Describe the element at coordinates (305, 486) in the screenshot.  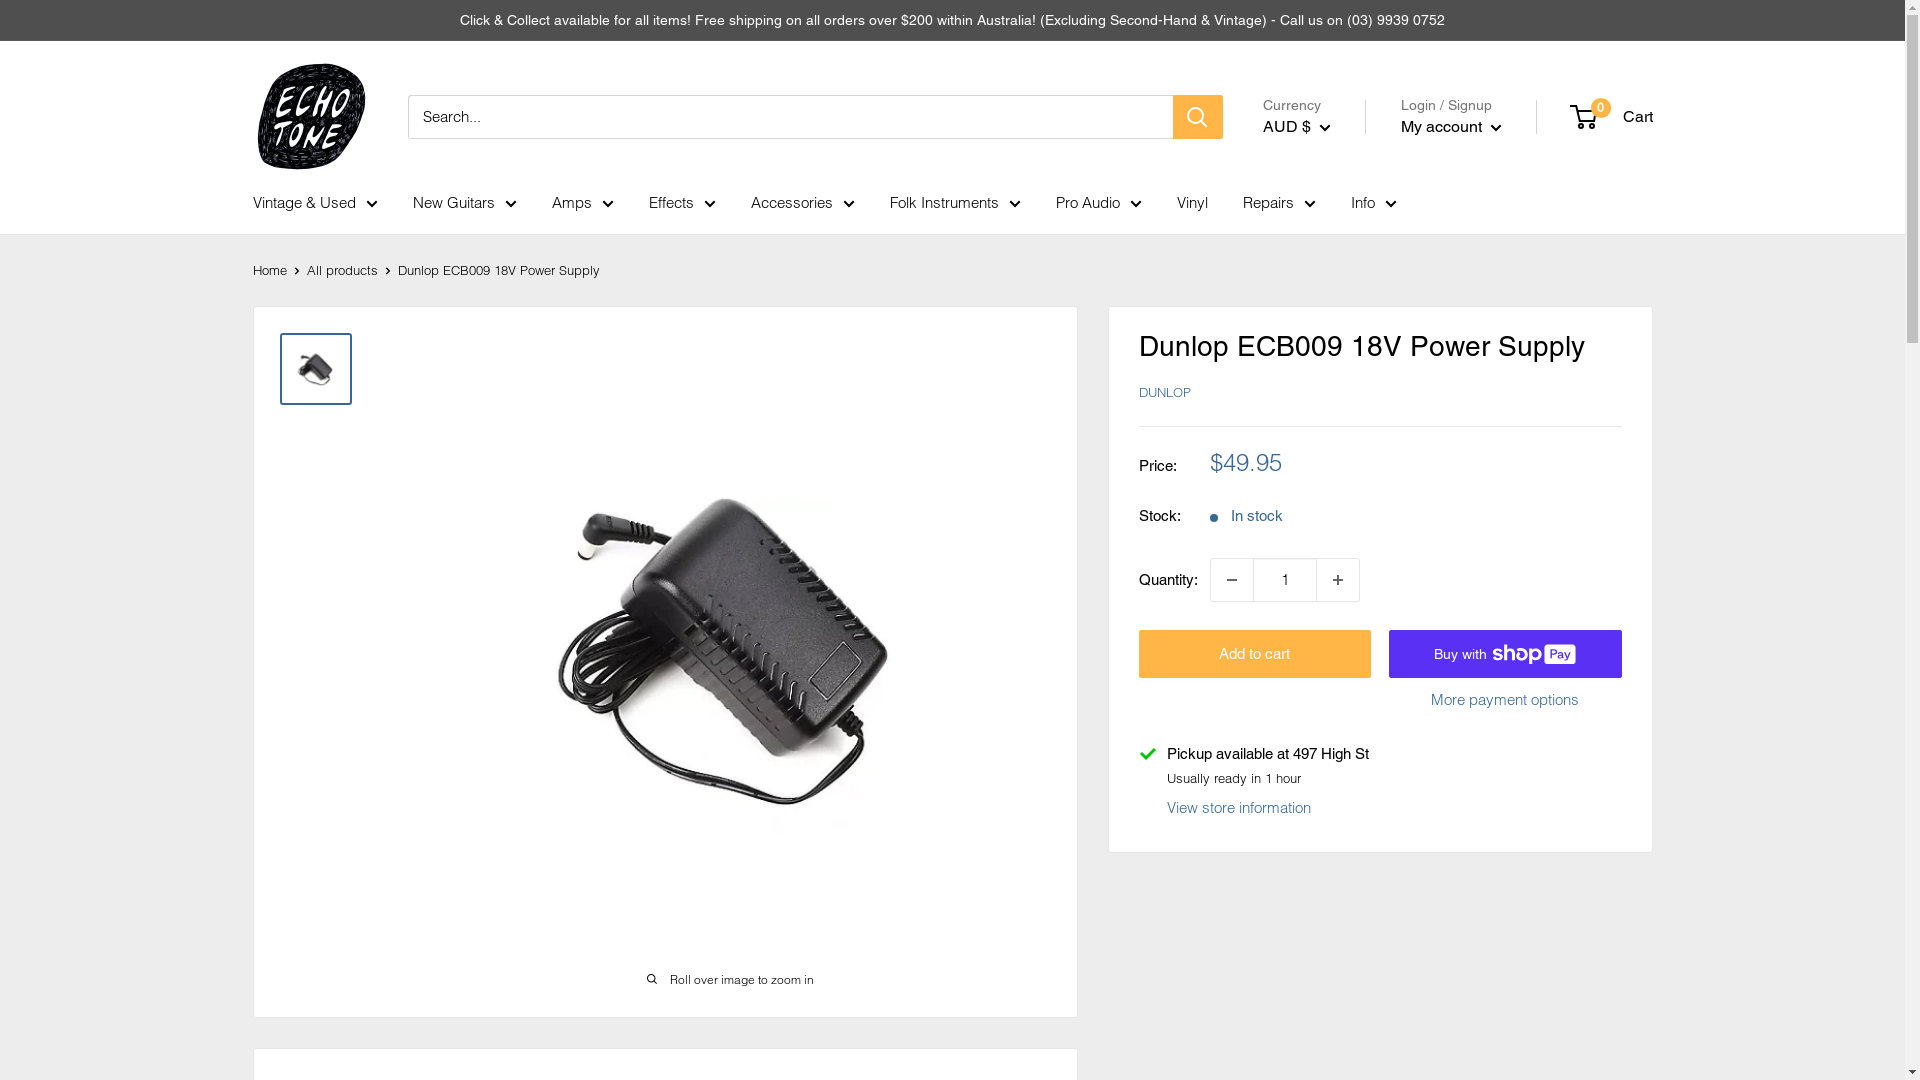
I see `EUR` at that location.